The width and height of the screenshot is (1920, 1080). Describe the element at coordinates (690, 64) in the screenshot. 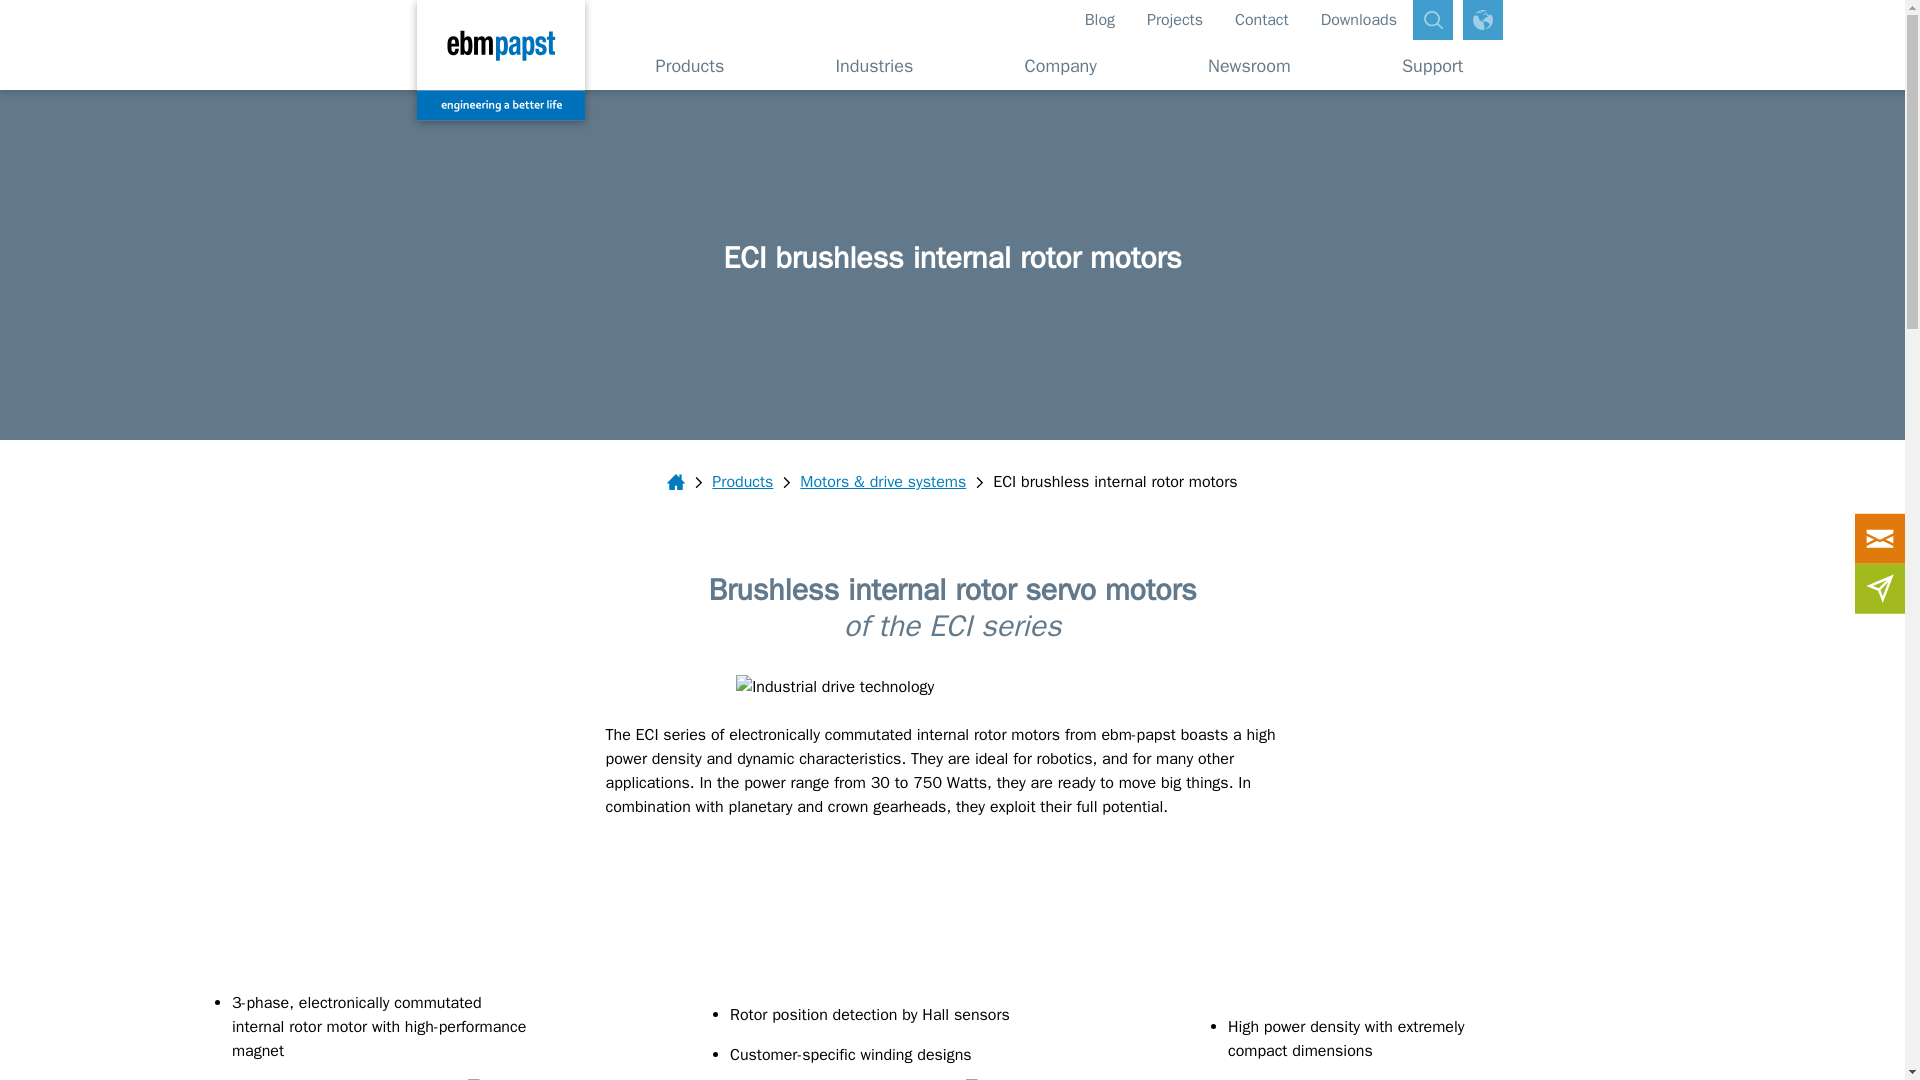

I see `Products` at that location.